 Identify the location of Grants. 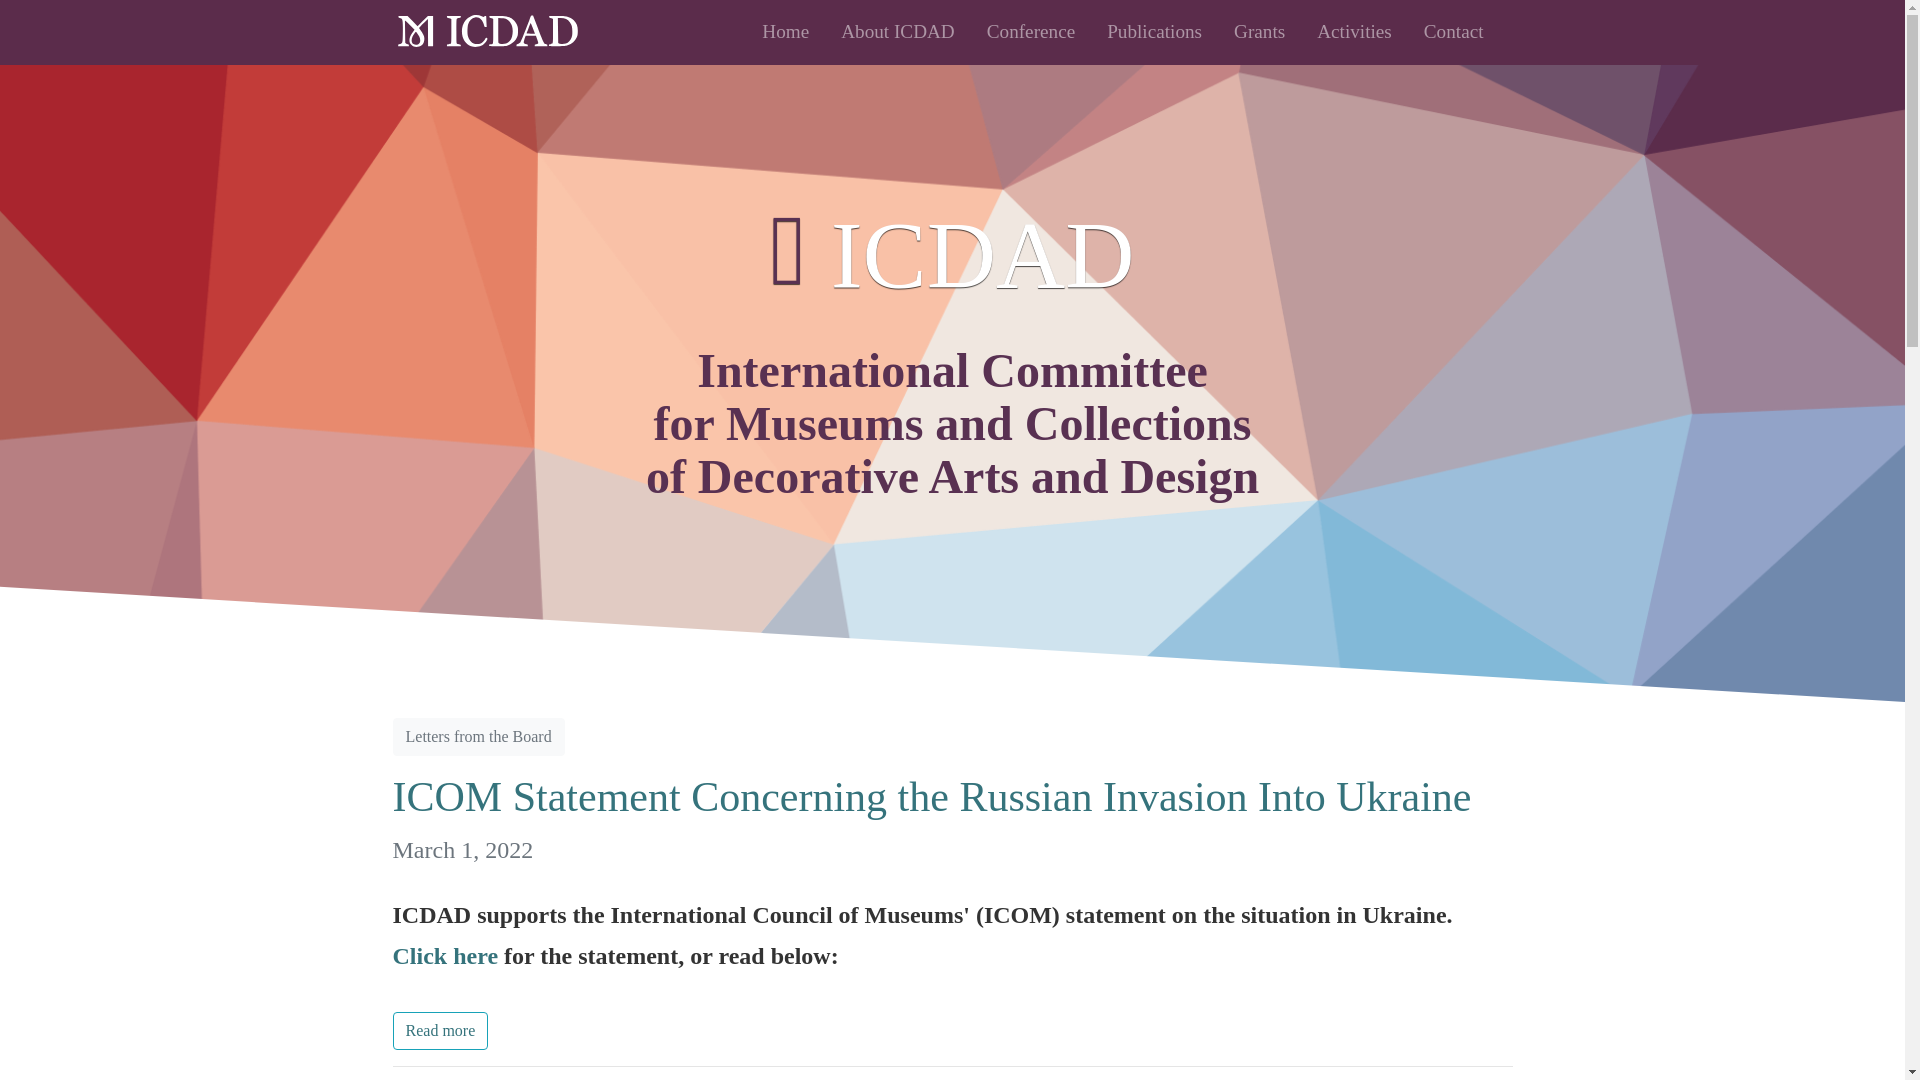
(1259, 32).